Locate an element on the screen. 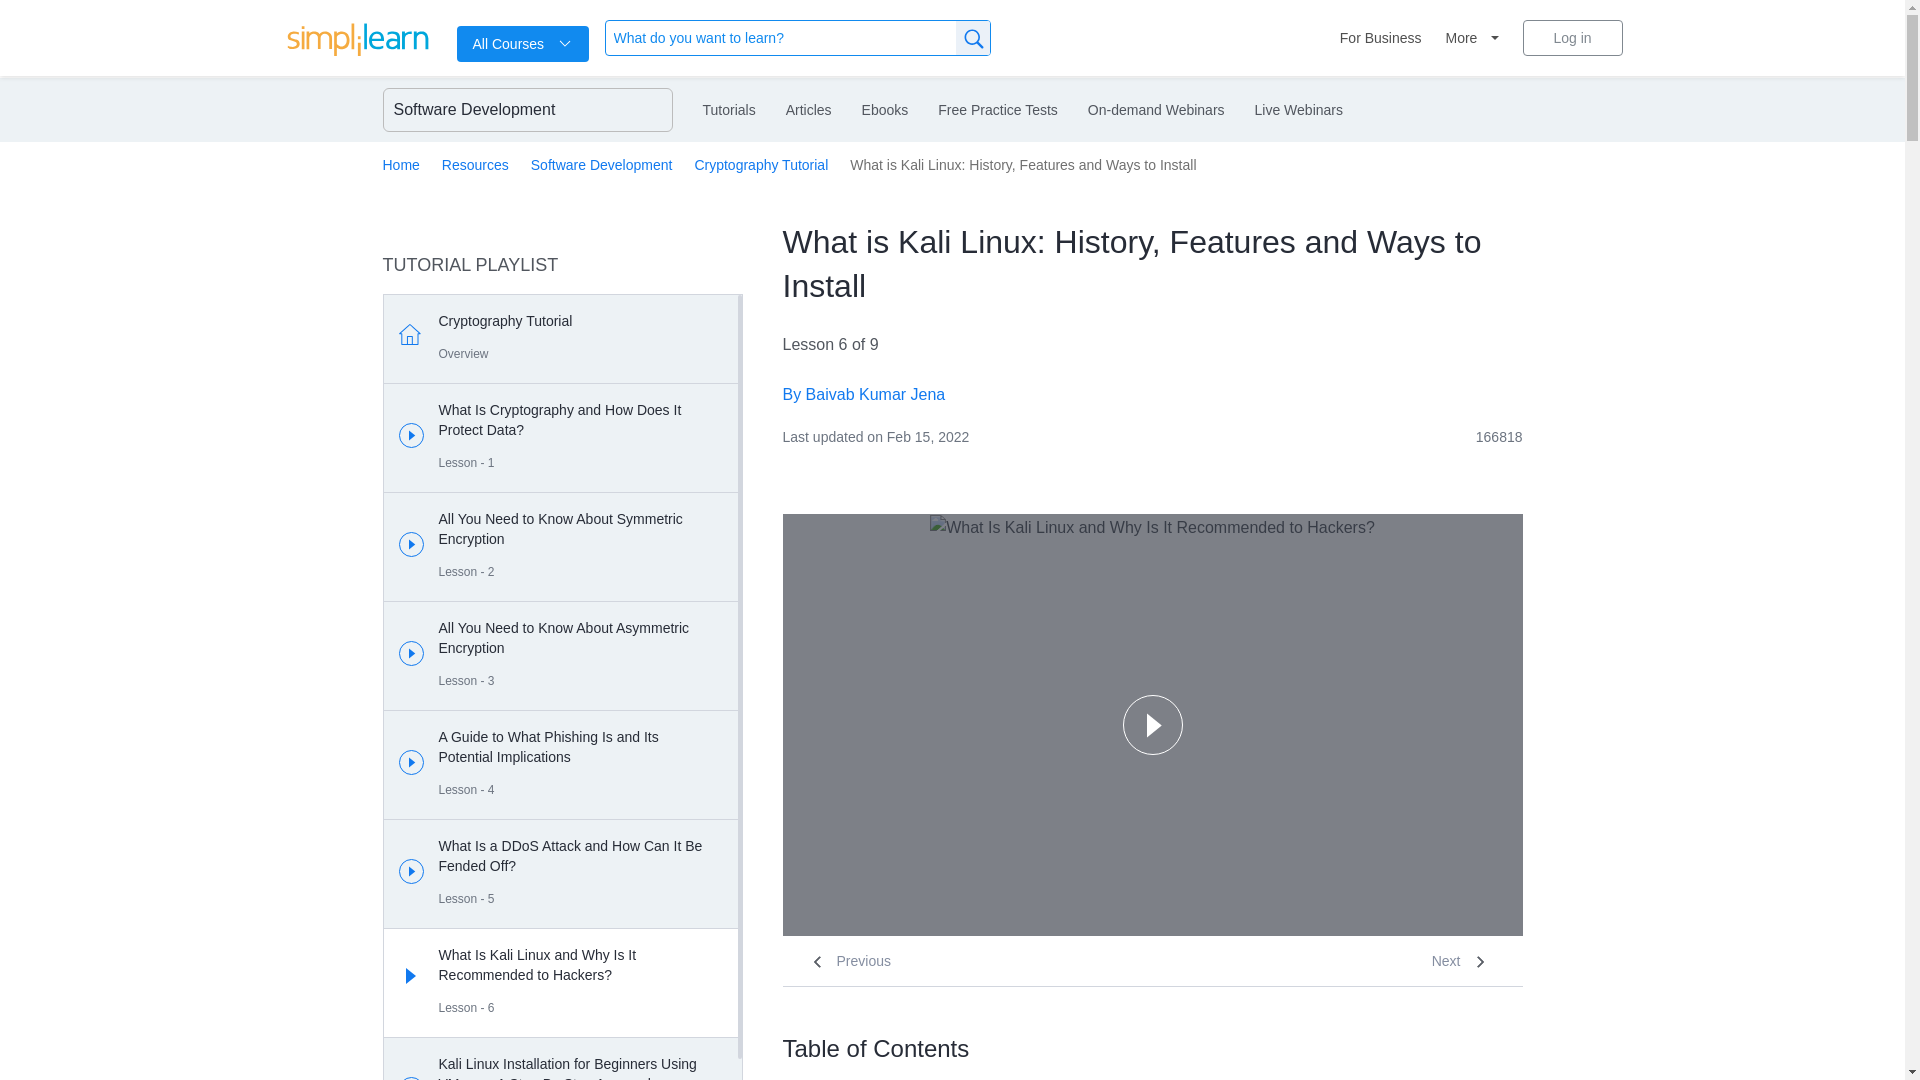 This screenshot has width=1920, height=1080. More is located at coordinates (1472, 38).